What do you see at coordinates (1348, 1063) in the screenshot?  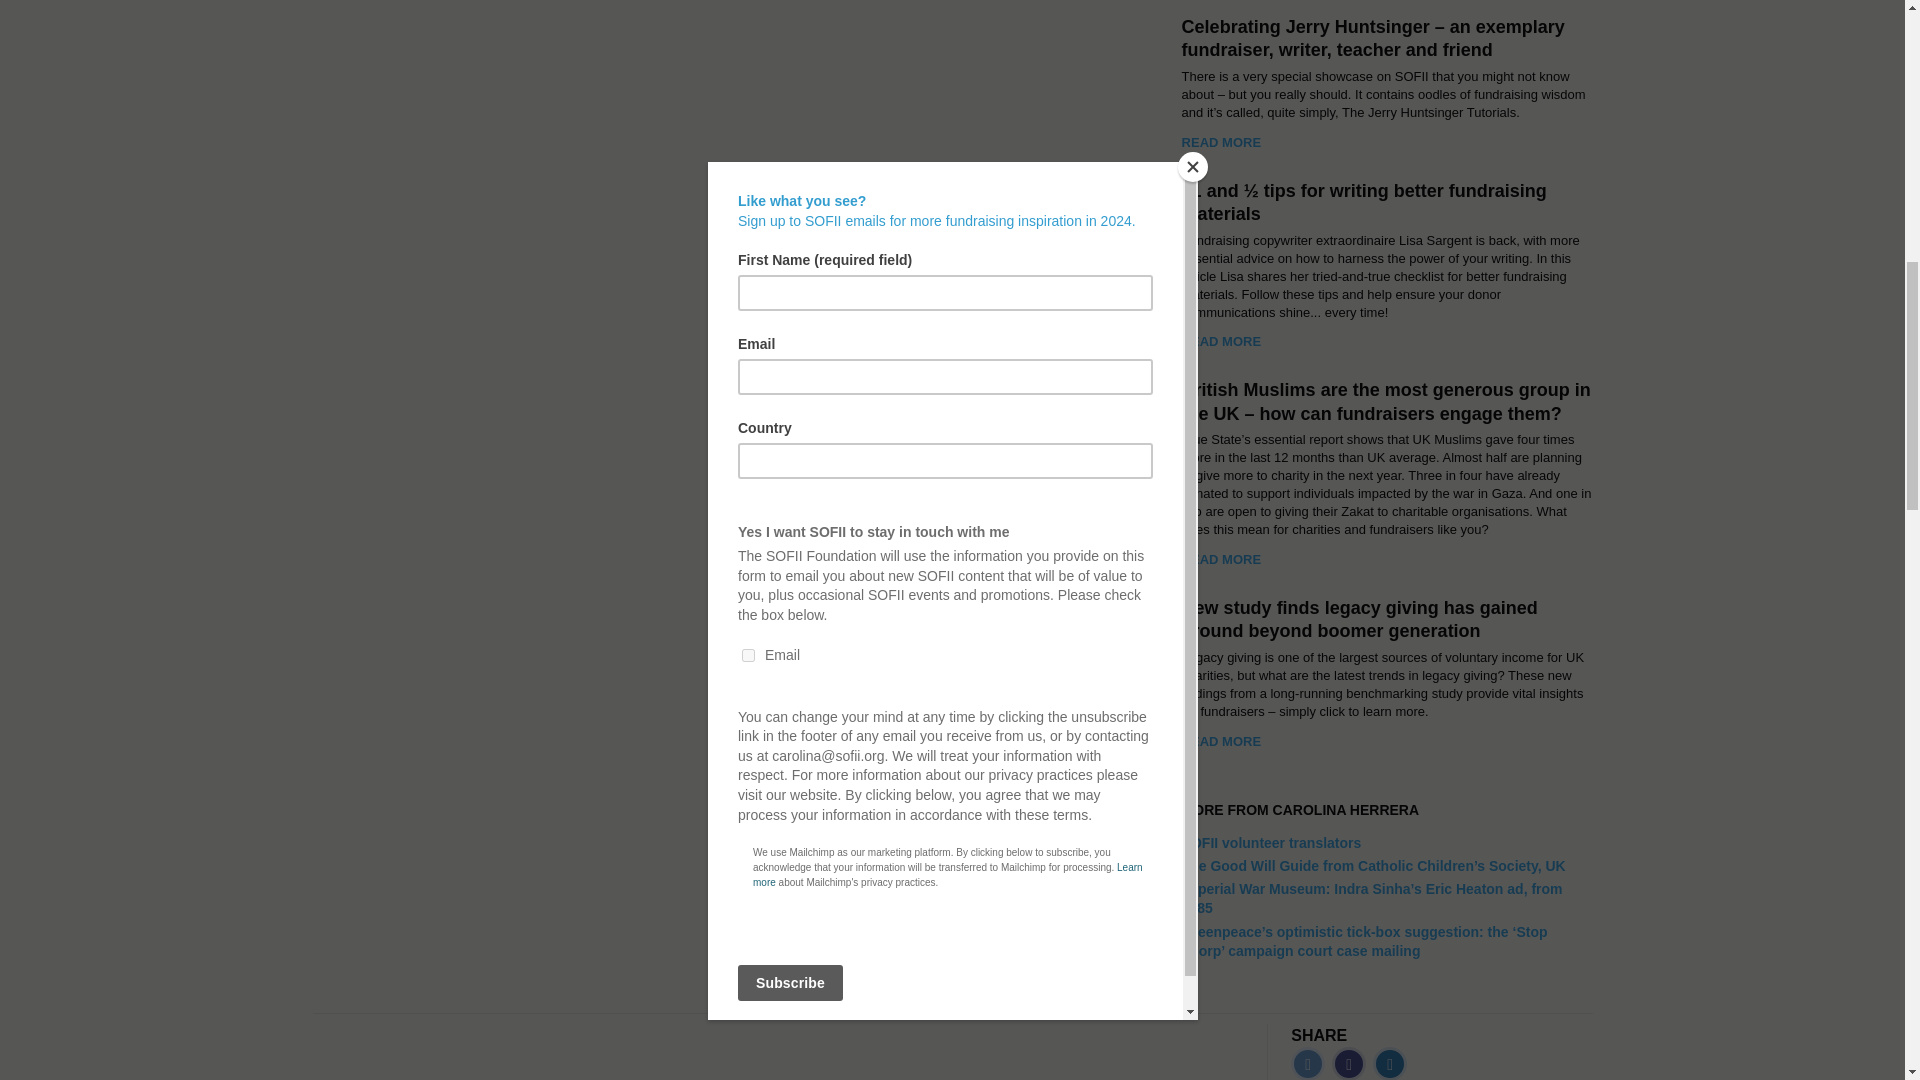 I see `Share on Facebook` at bounding box center [1348, 1063].